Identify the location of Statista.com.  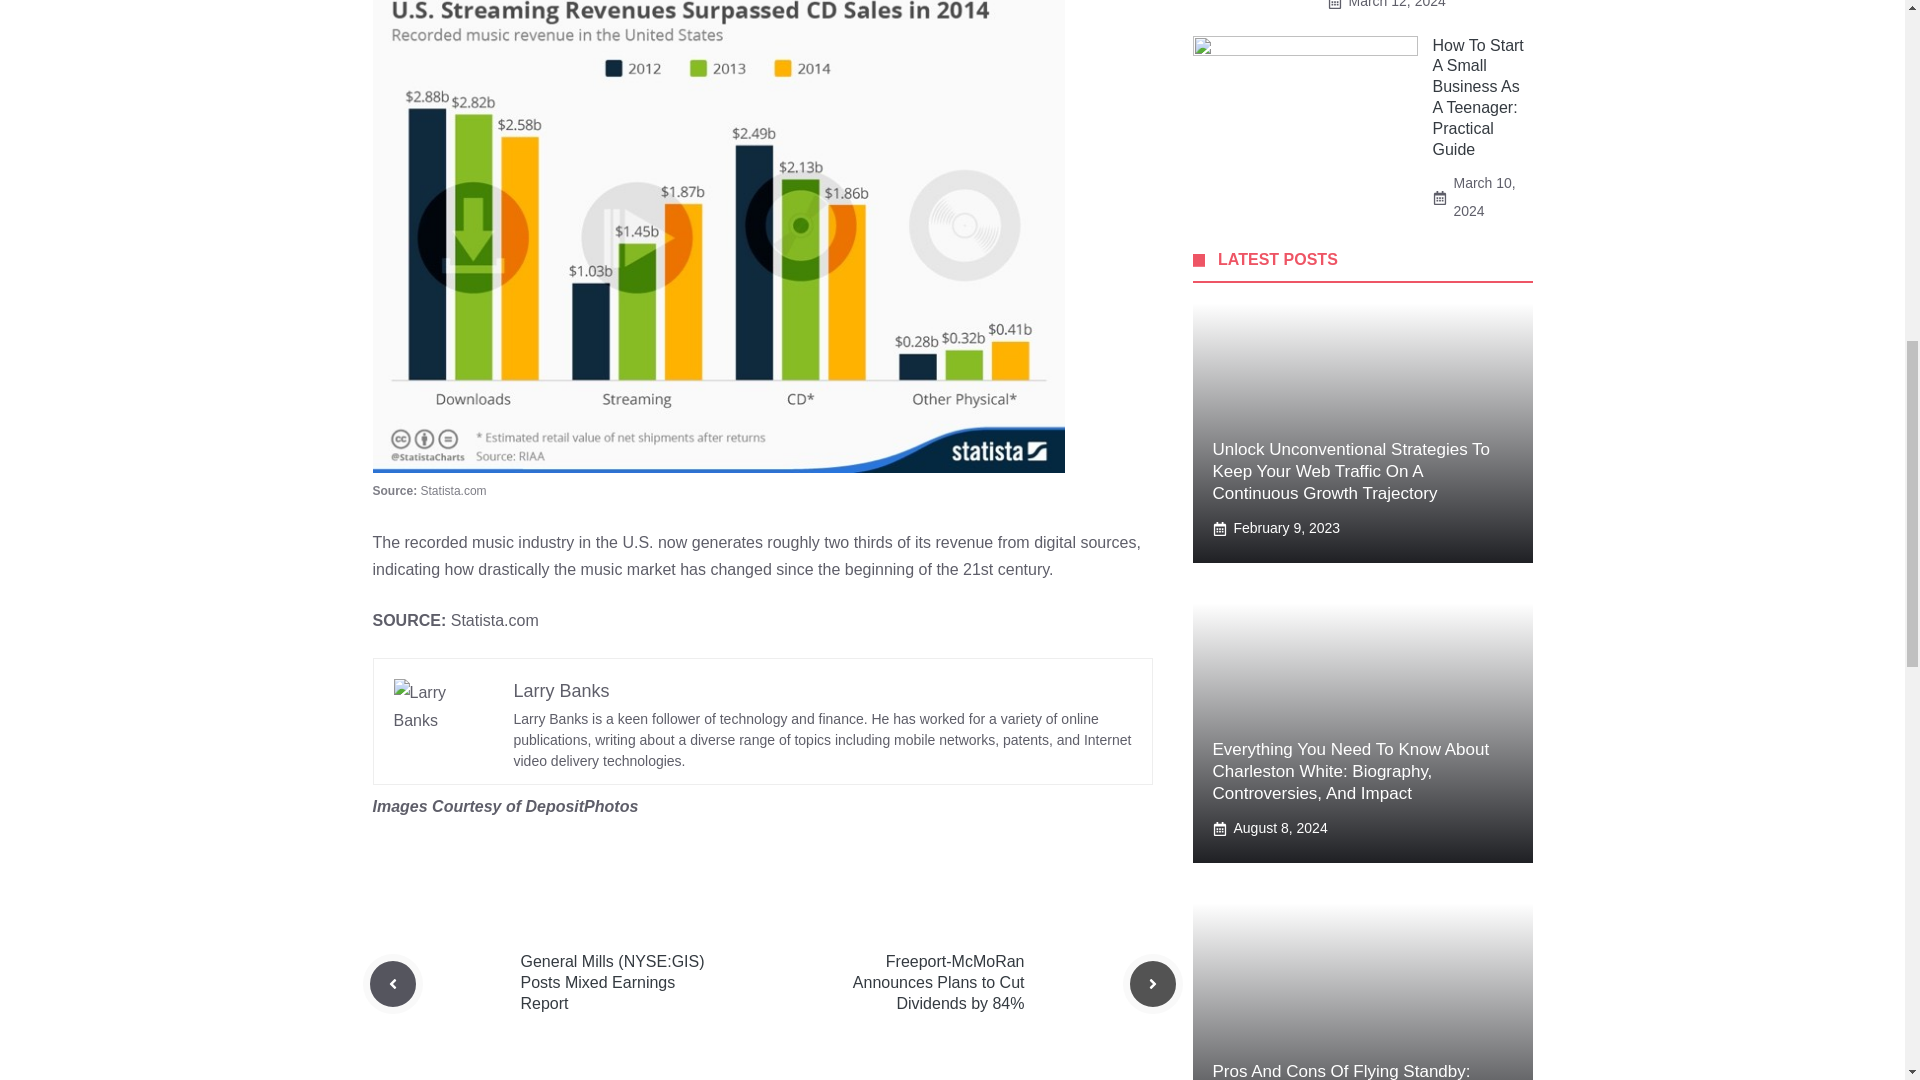
(454, 490).